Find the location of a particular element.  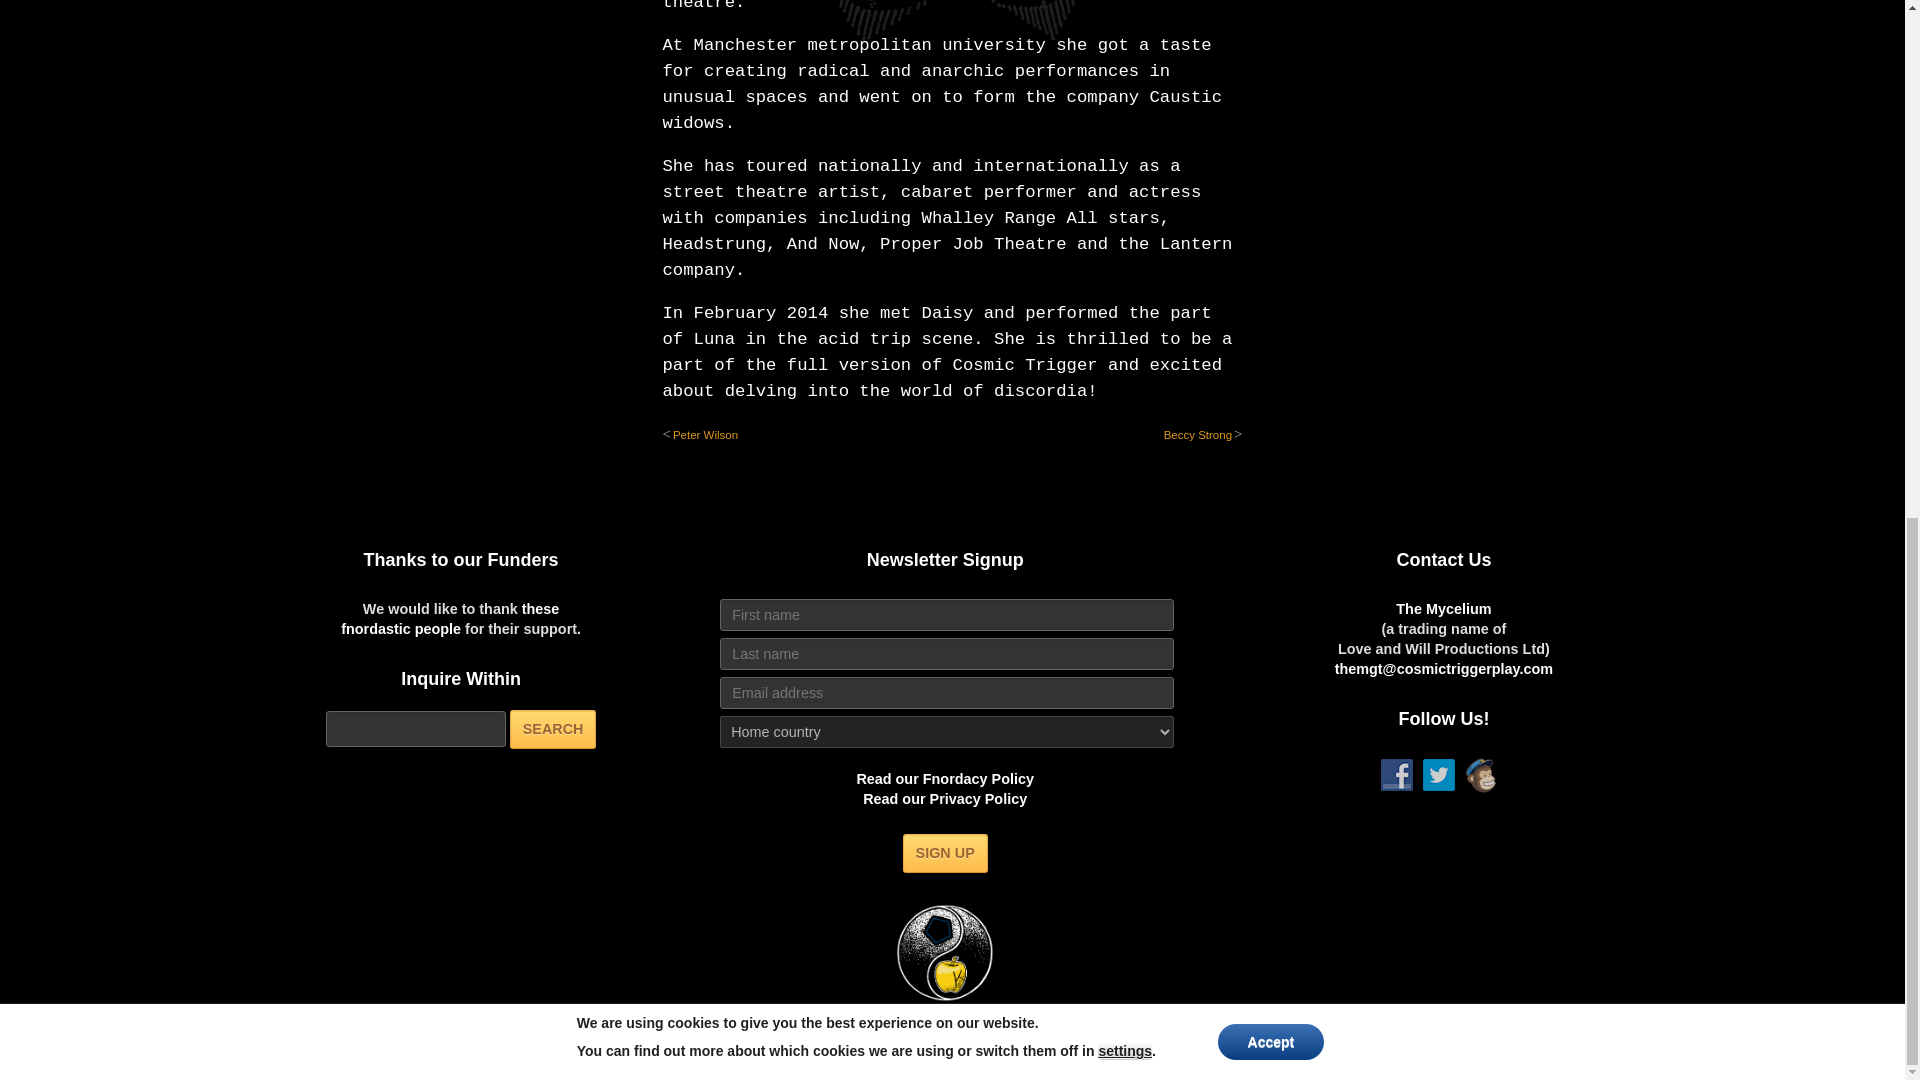

Follow Us on Mailing List is located at coordinates (1480, 775).